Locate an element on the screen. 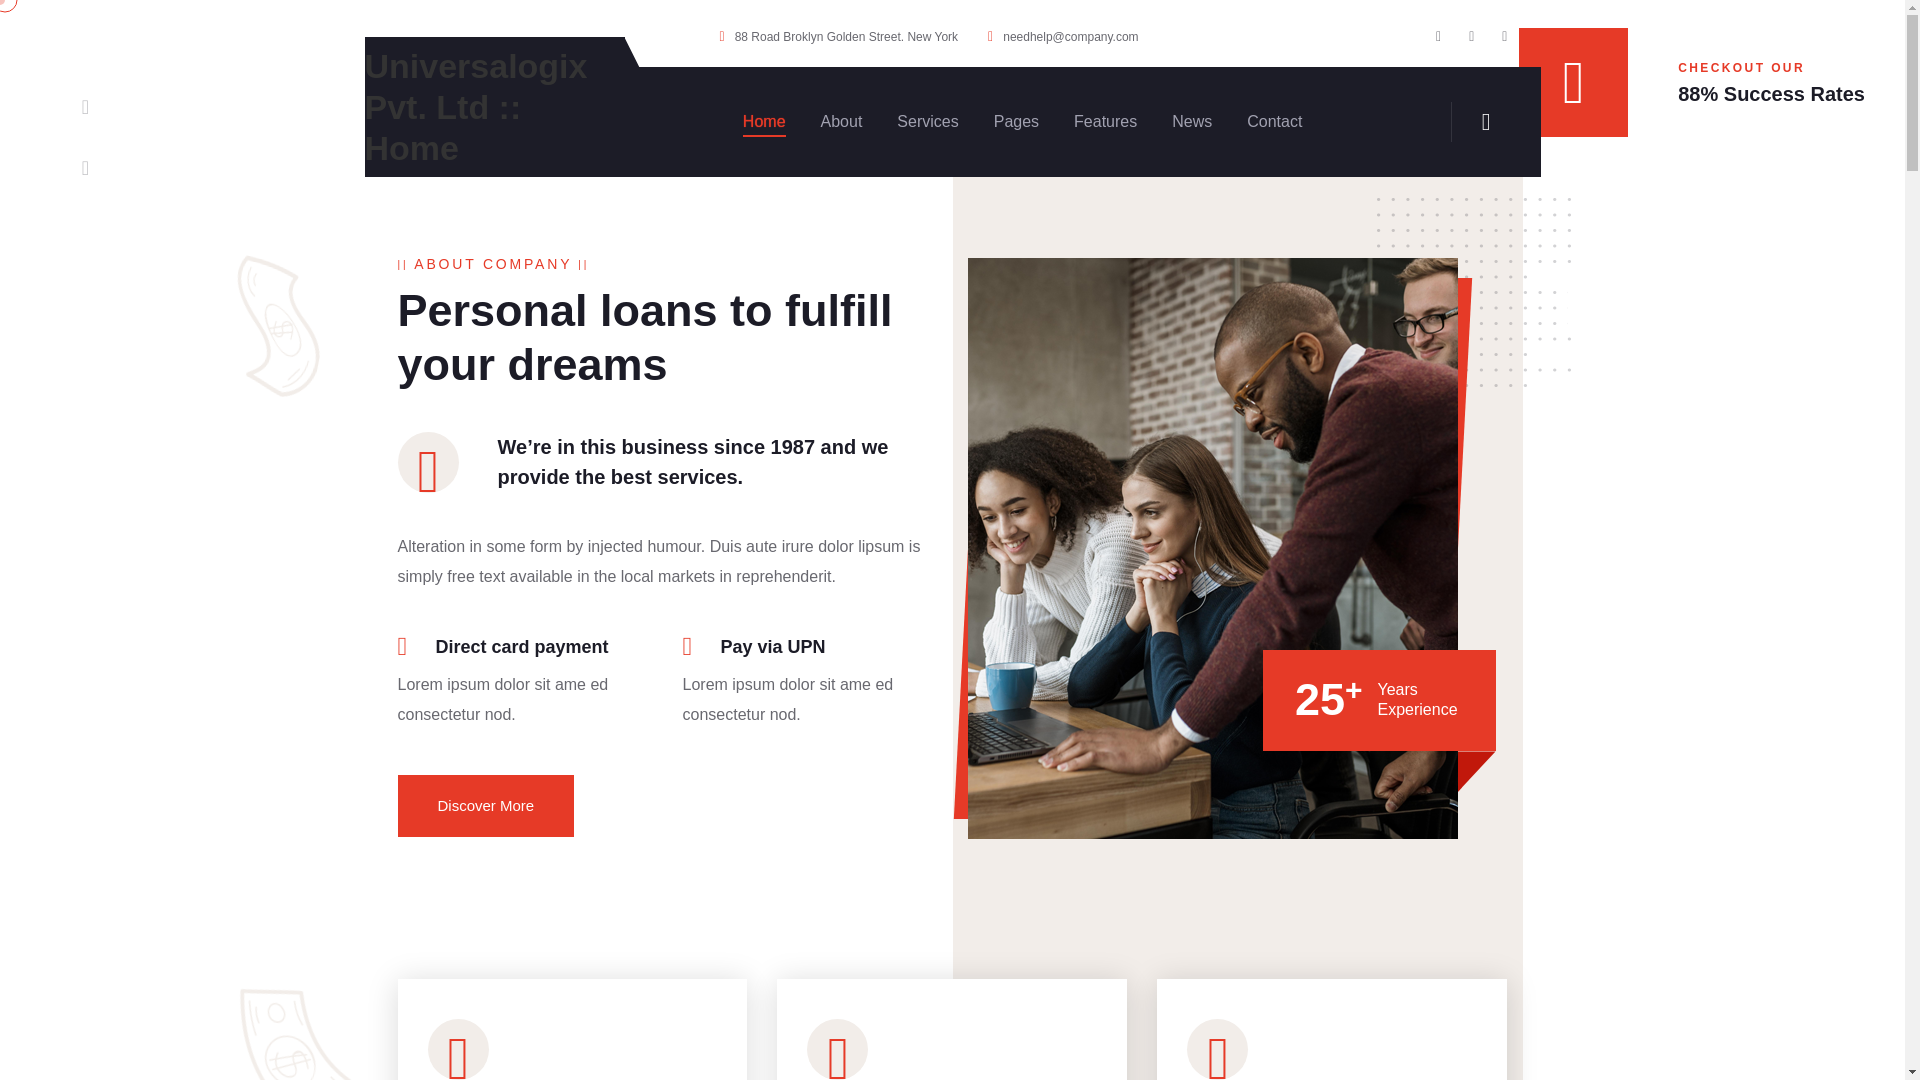  Services is located at coordinates (927, 122).